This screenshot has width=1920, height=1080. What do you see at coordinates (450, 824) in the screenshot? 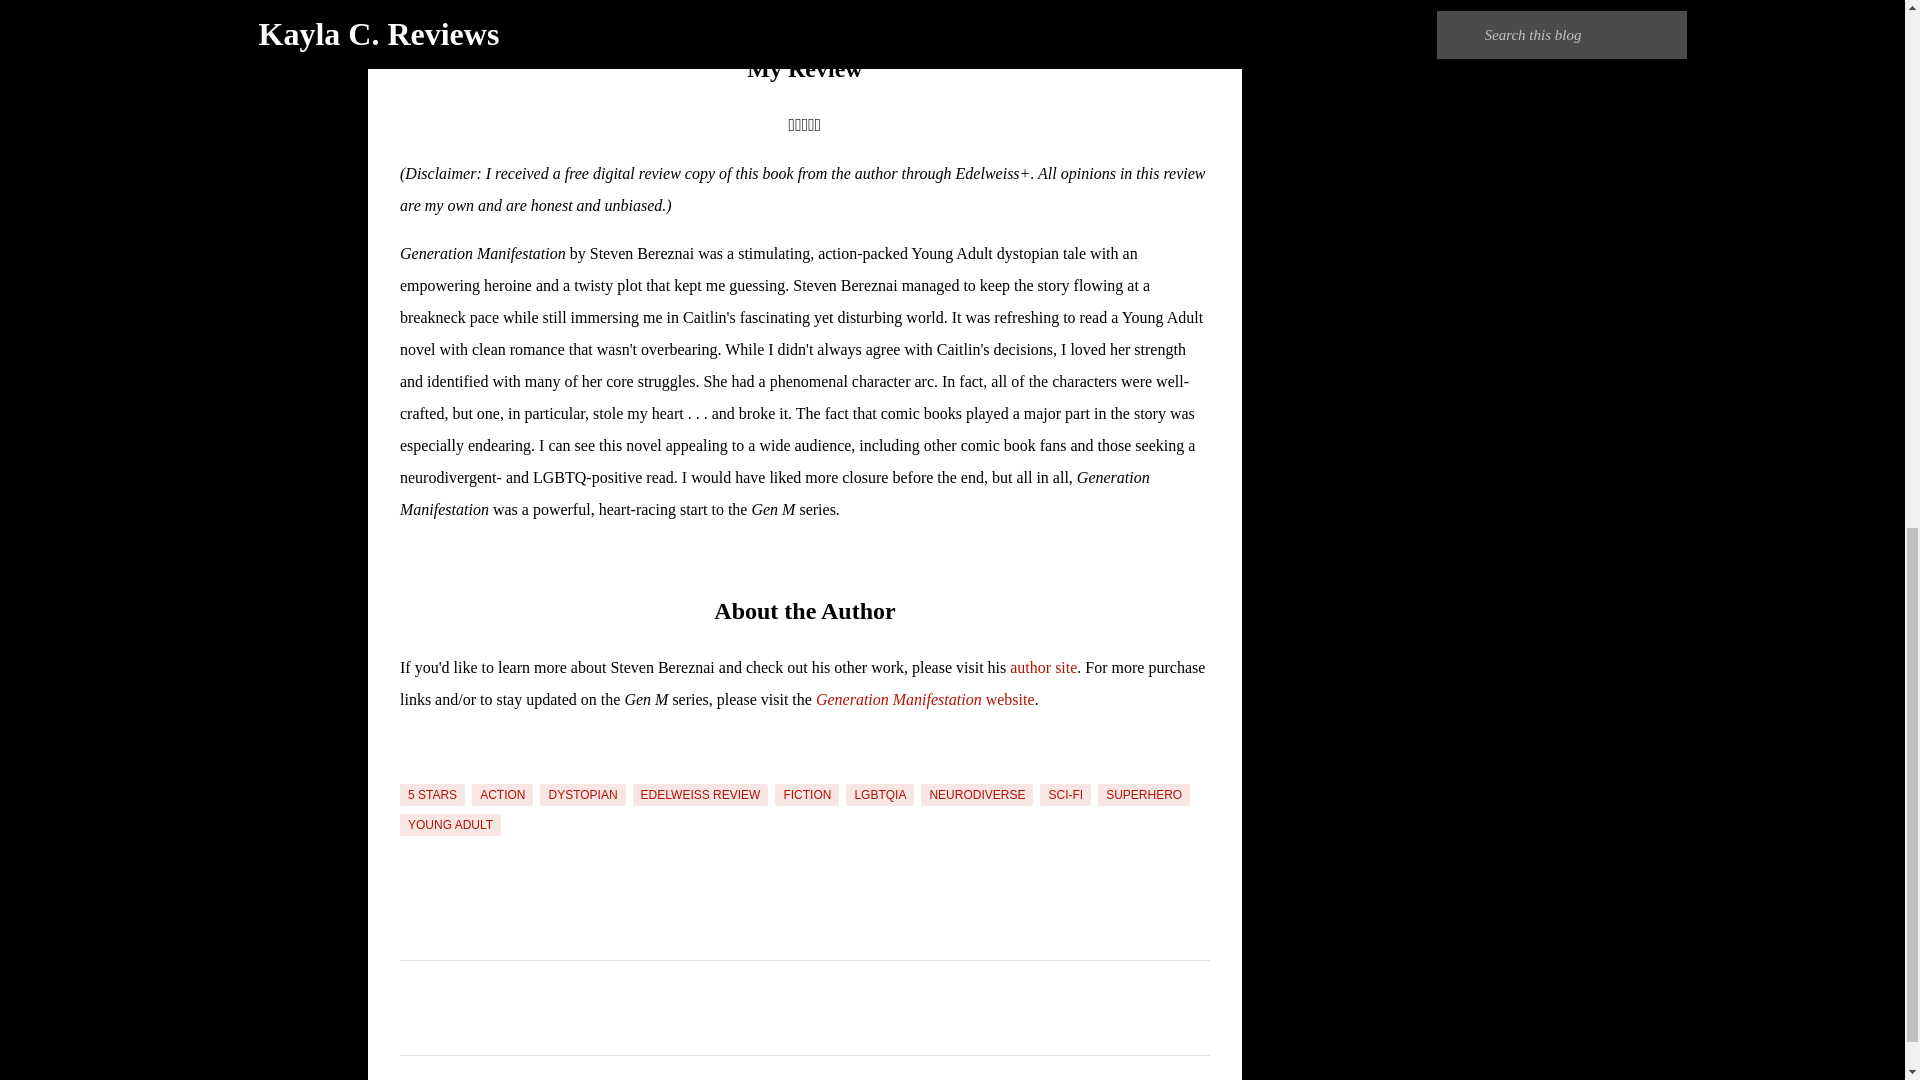
I see `YOUNG ADULT` at bounding box center [450, 824].